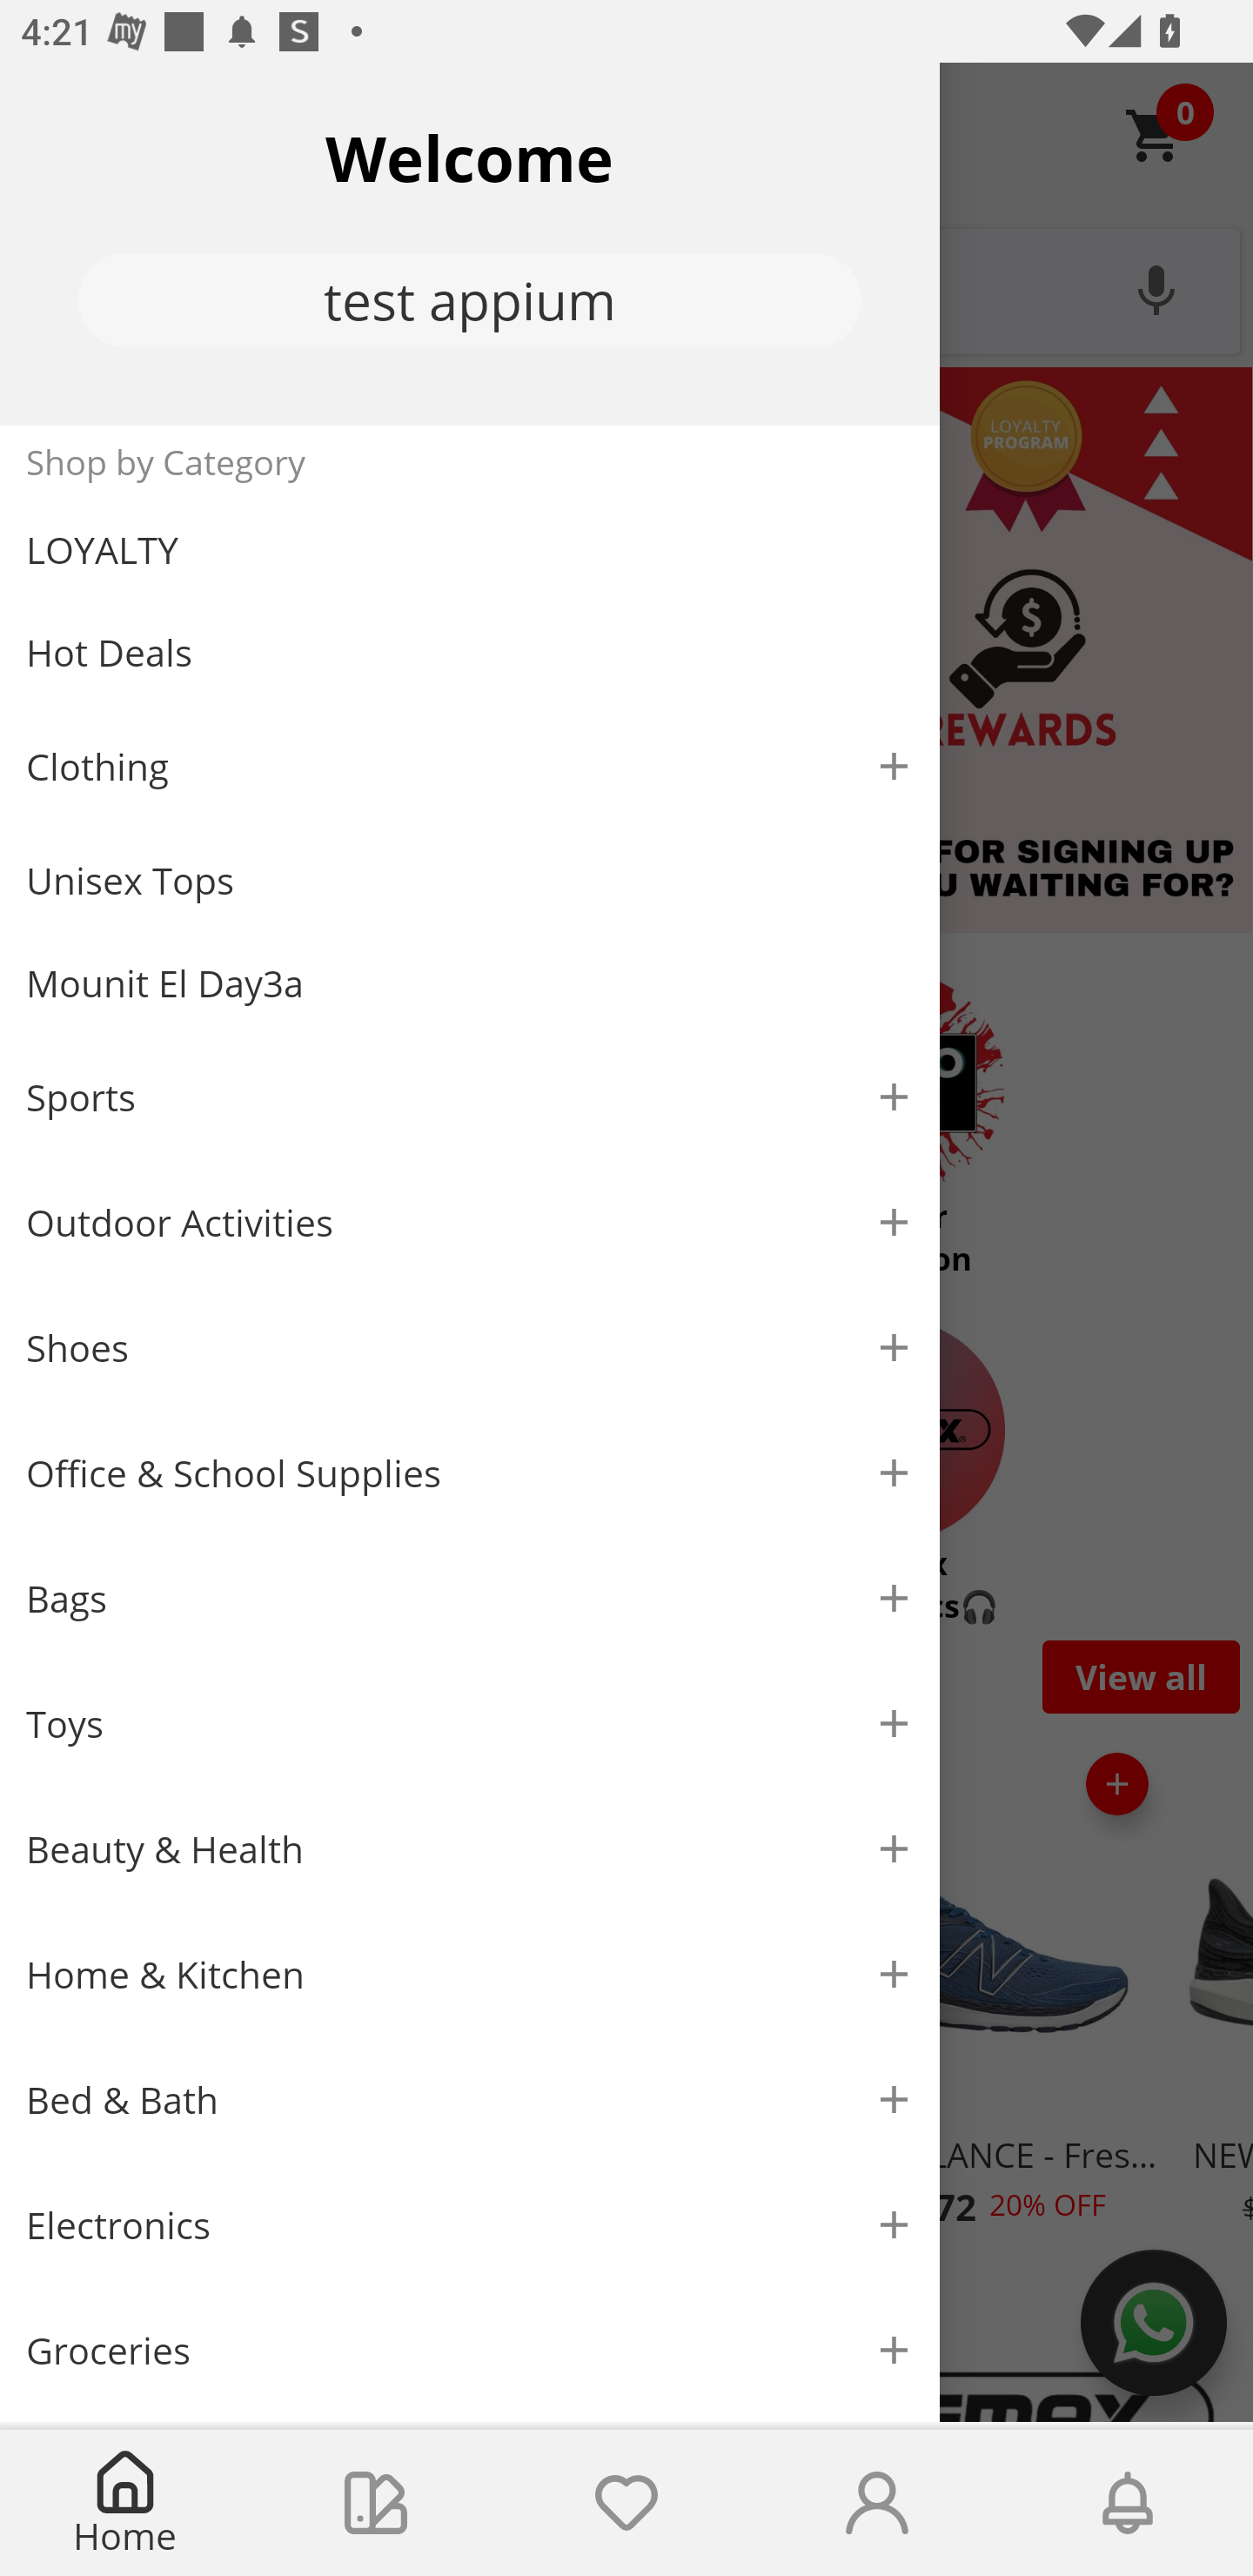  What do you see at coordinates (470, 1725) in the screenshot?
I see `Toys` at bounding box center [470, 1725].